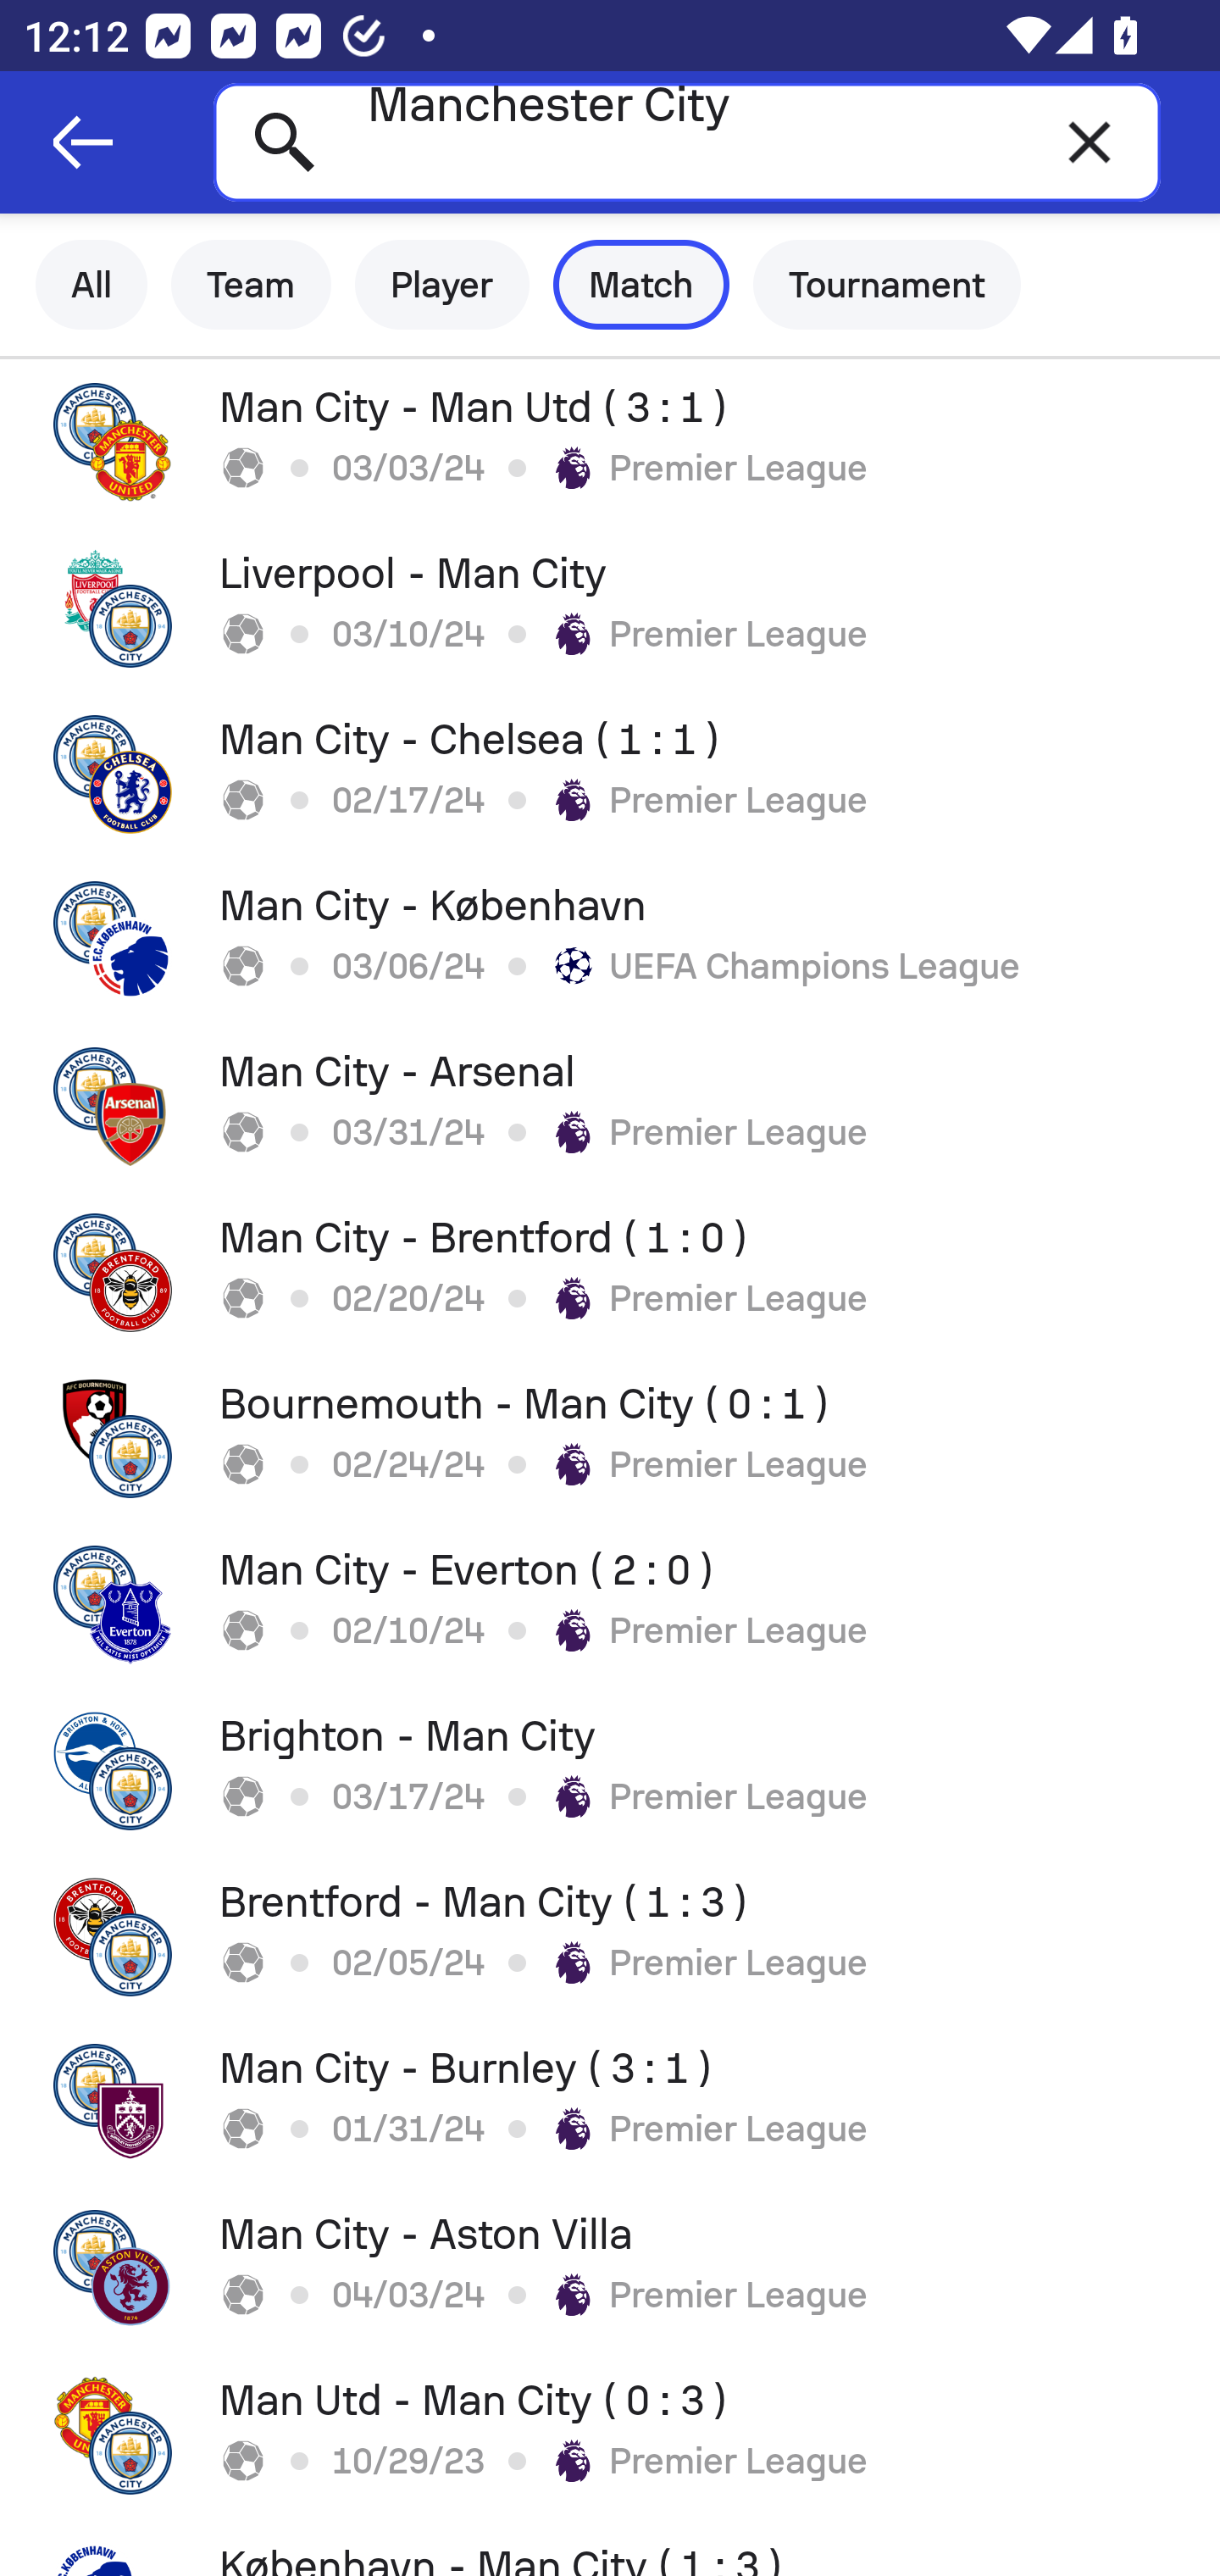 The width and height of the screenshot is (1220, 2576). Describe the element at coordinates (610, 608) in the screenshot. I see `Liverpool - Man City 03/10/24 Premier League` at that location.